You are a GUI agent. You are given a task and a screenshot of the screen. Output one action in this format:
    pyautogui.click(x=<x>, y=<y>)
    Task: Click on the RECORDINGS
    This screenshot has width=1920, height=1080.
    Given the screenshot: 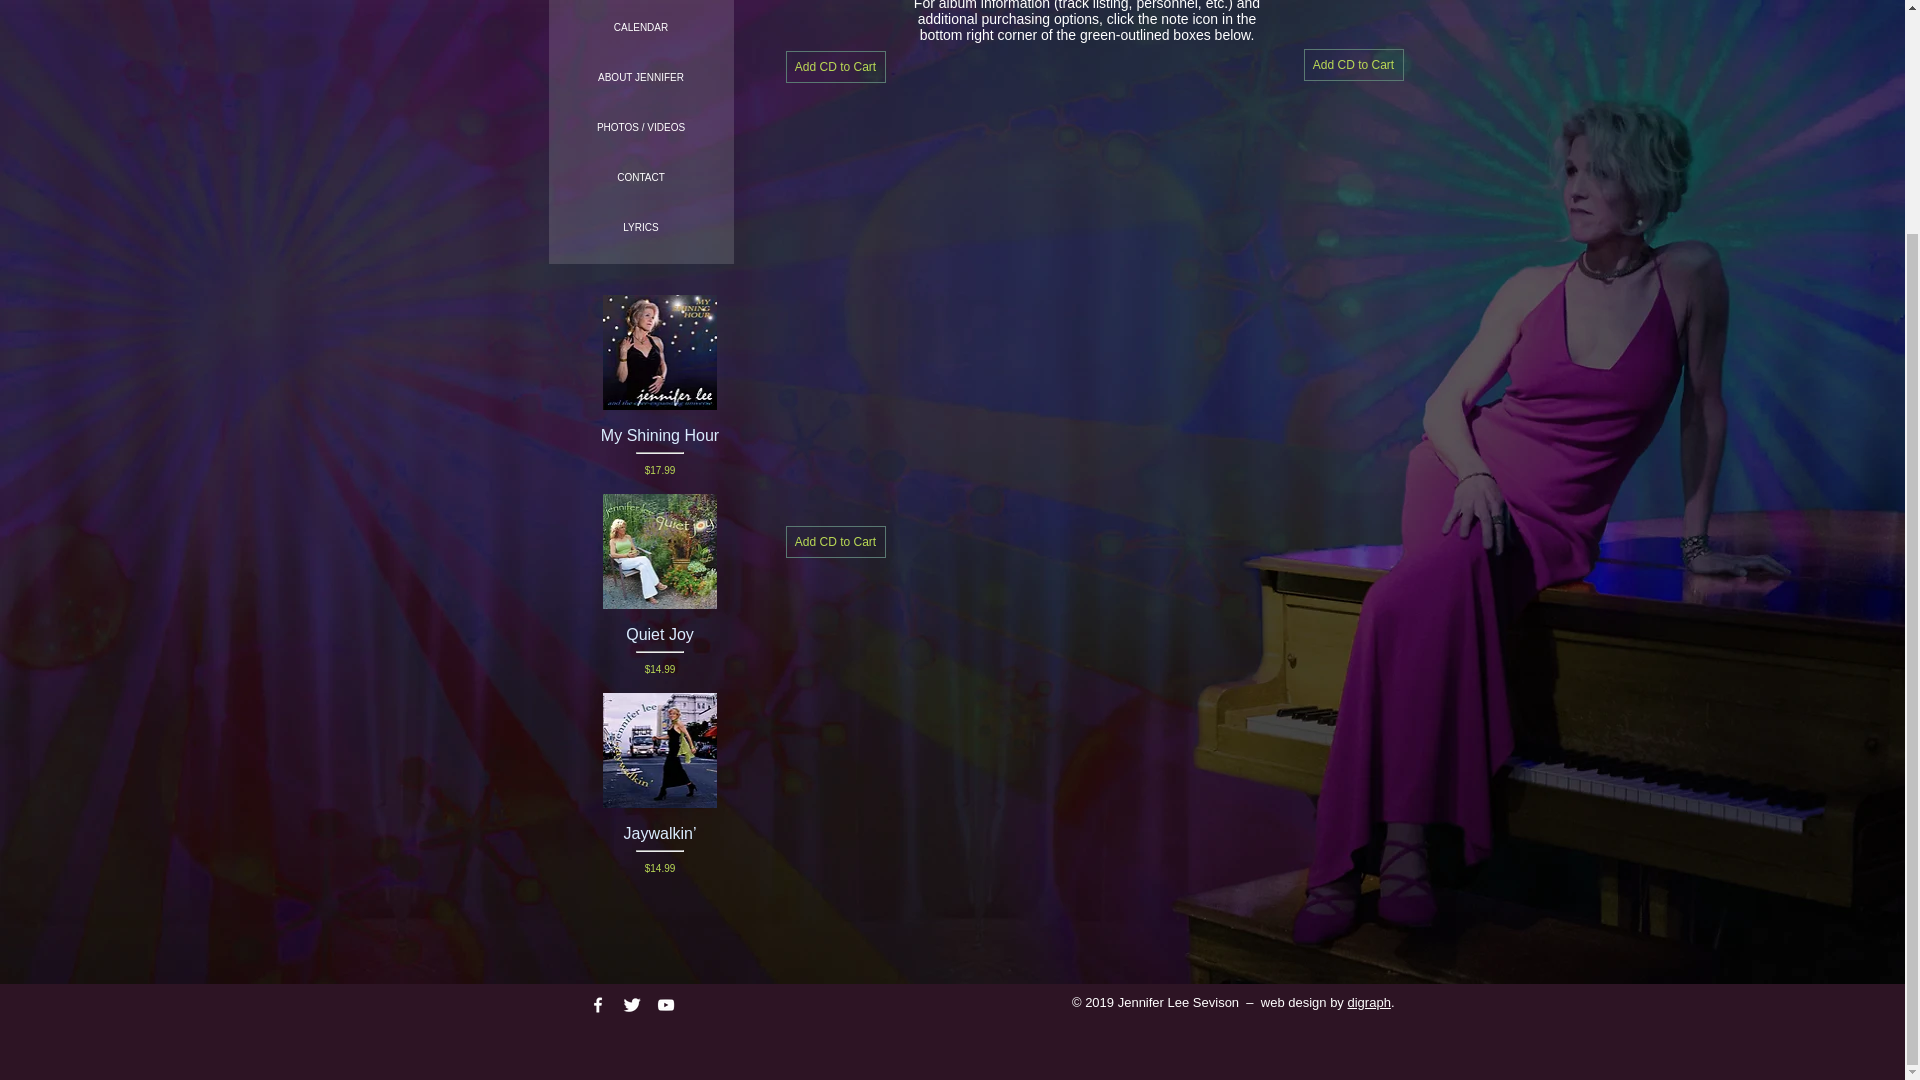 What is the action you would take?
    pyautogui.click(x=642, y=2)
    